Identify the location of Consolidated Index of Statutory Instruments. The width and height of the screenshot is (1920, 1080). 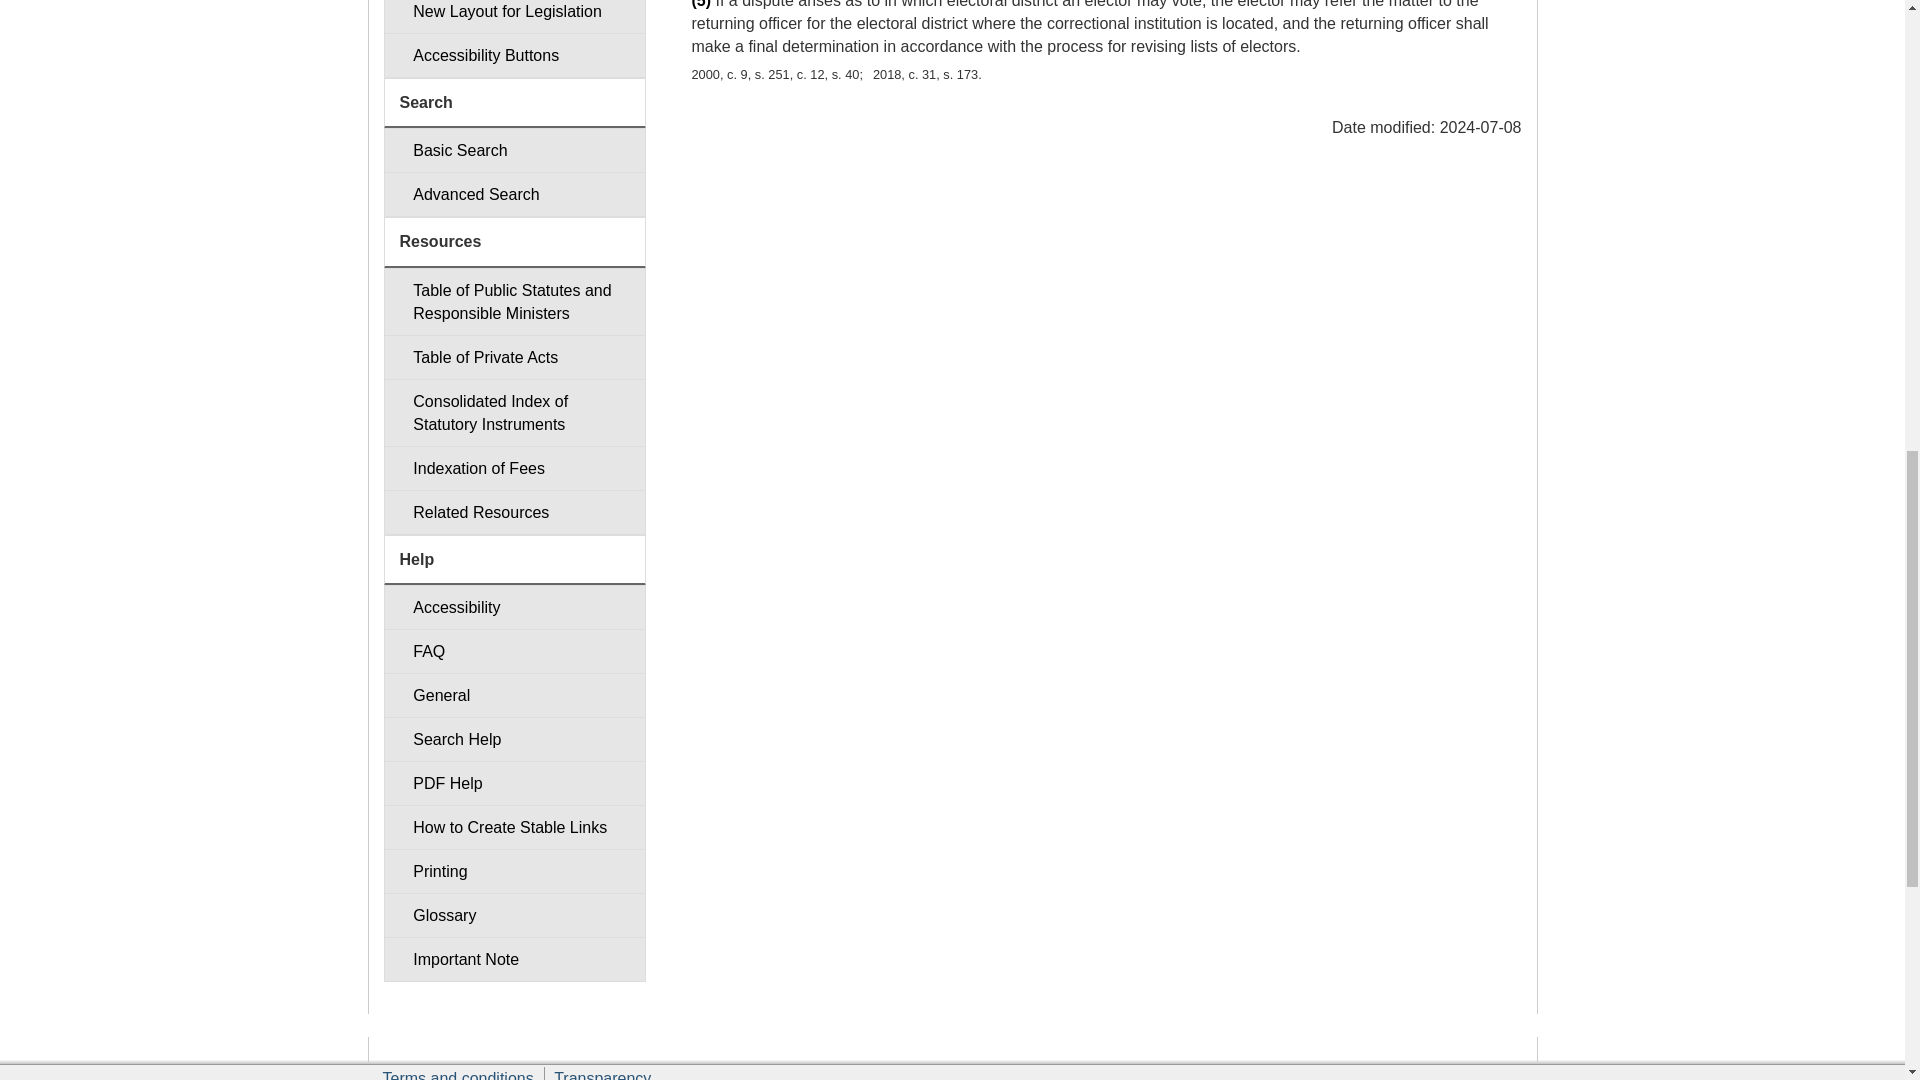
(514, 413).